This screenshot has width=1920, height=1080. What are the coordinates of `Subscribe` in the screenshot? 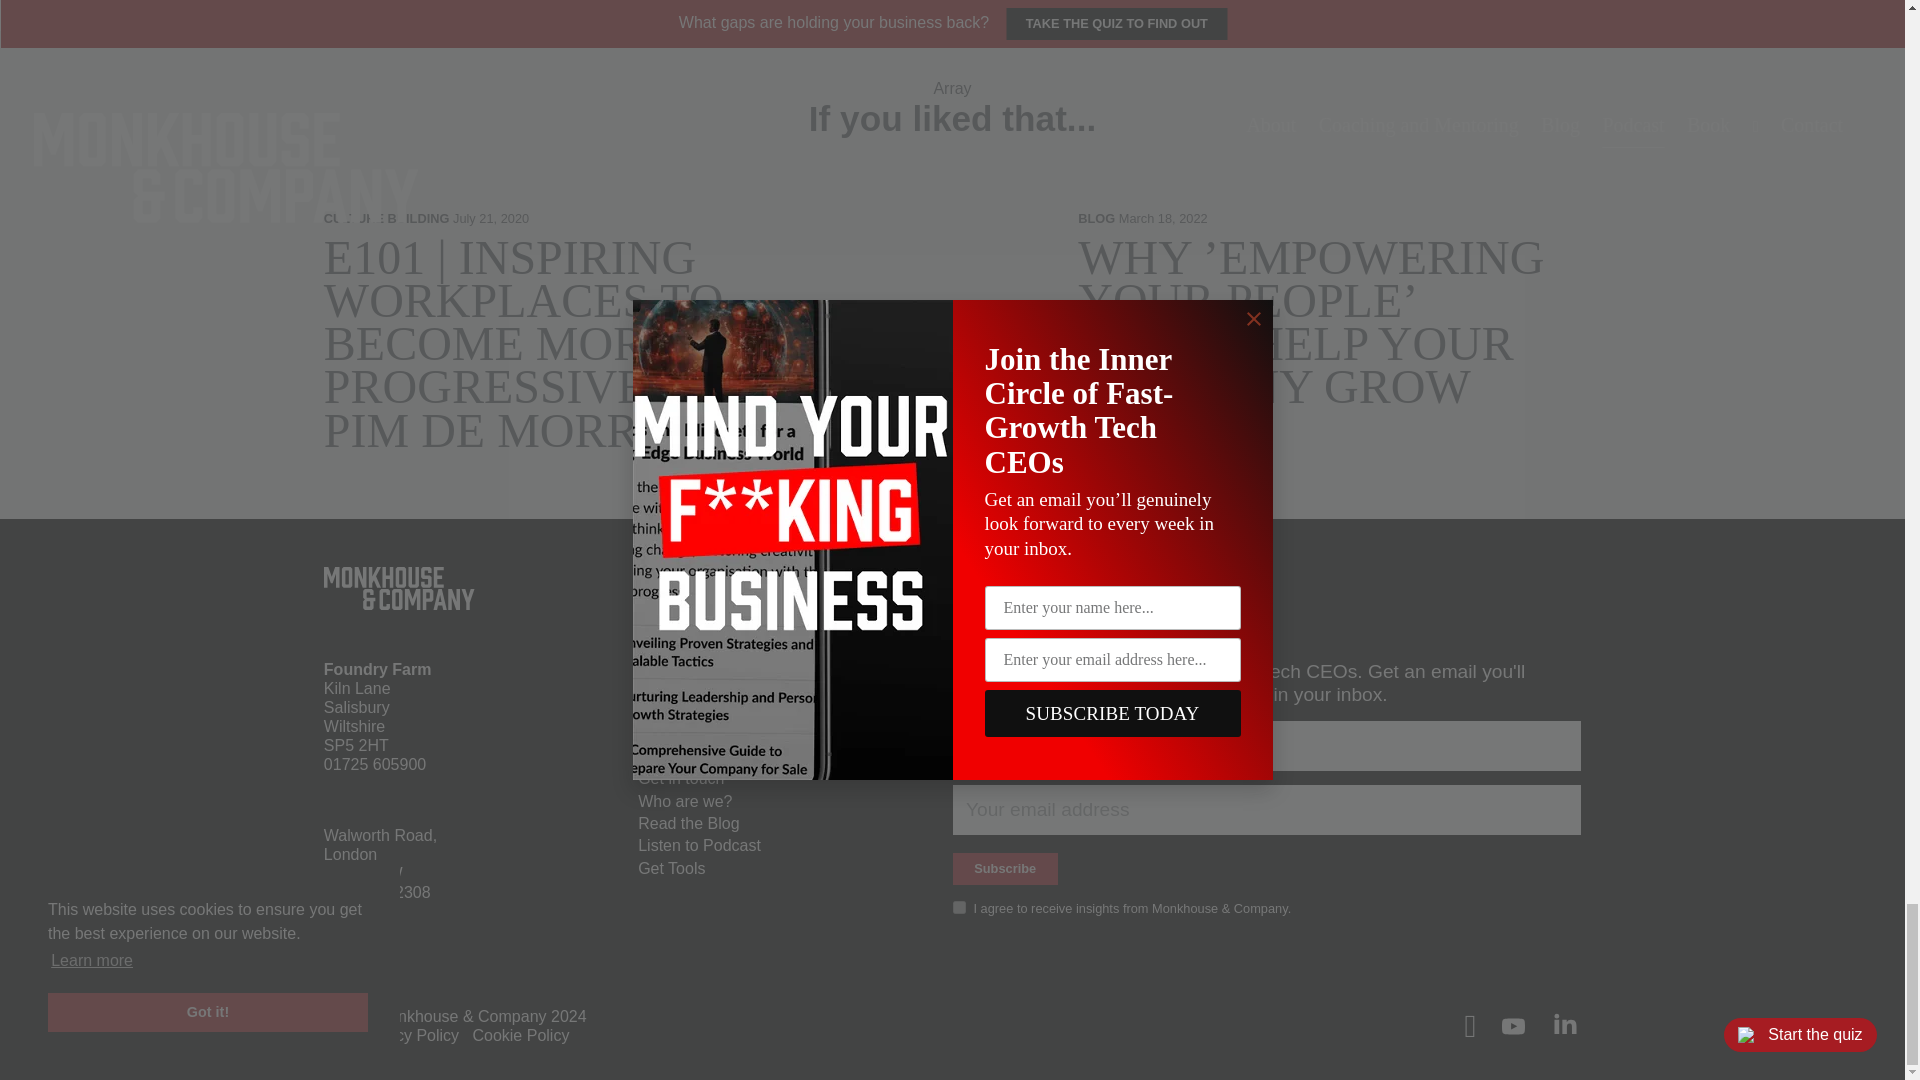 It's located at (1004, 869).